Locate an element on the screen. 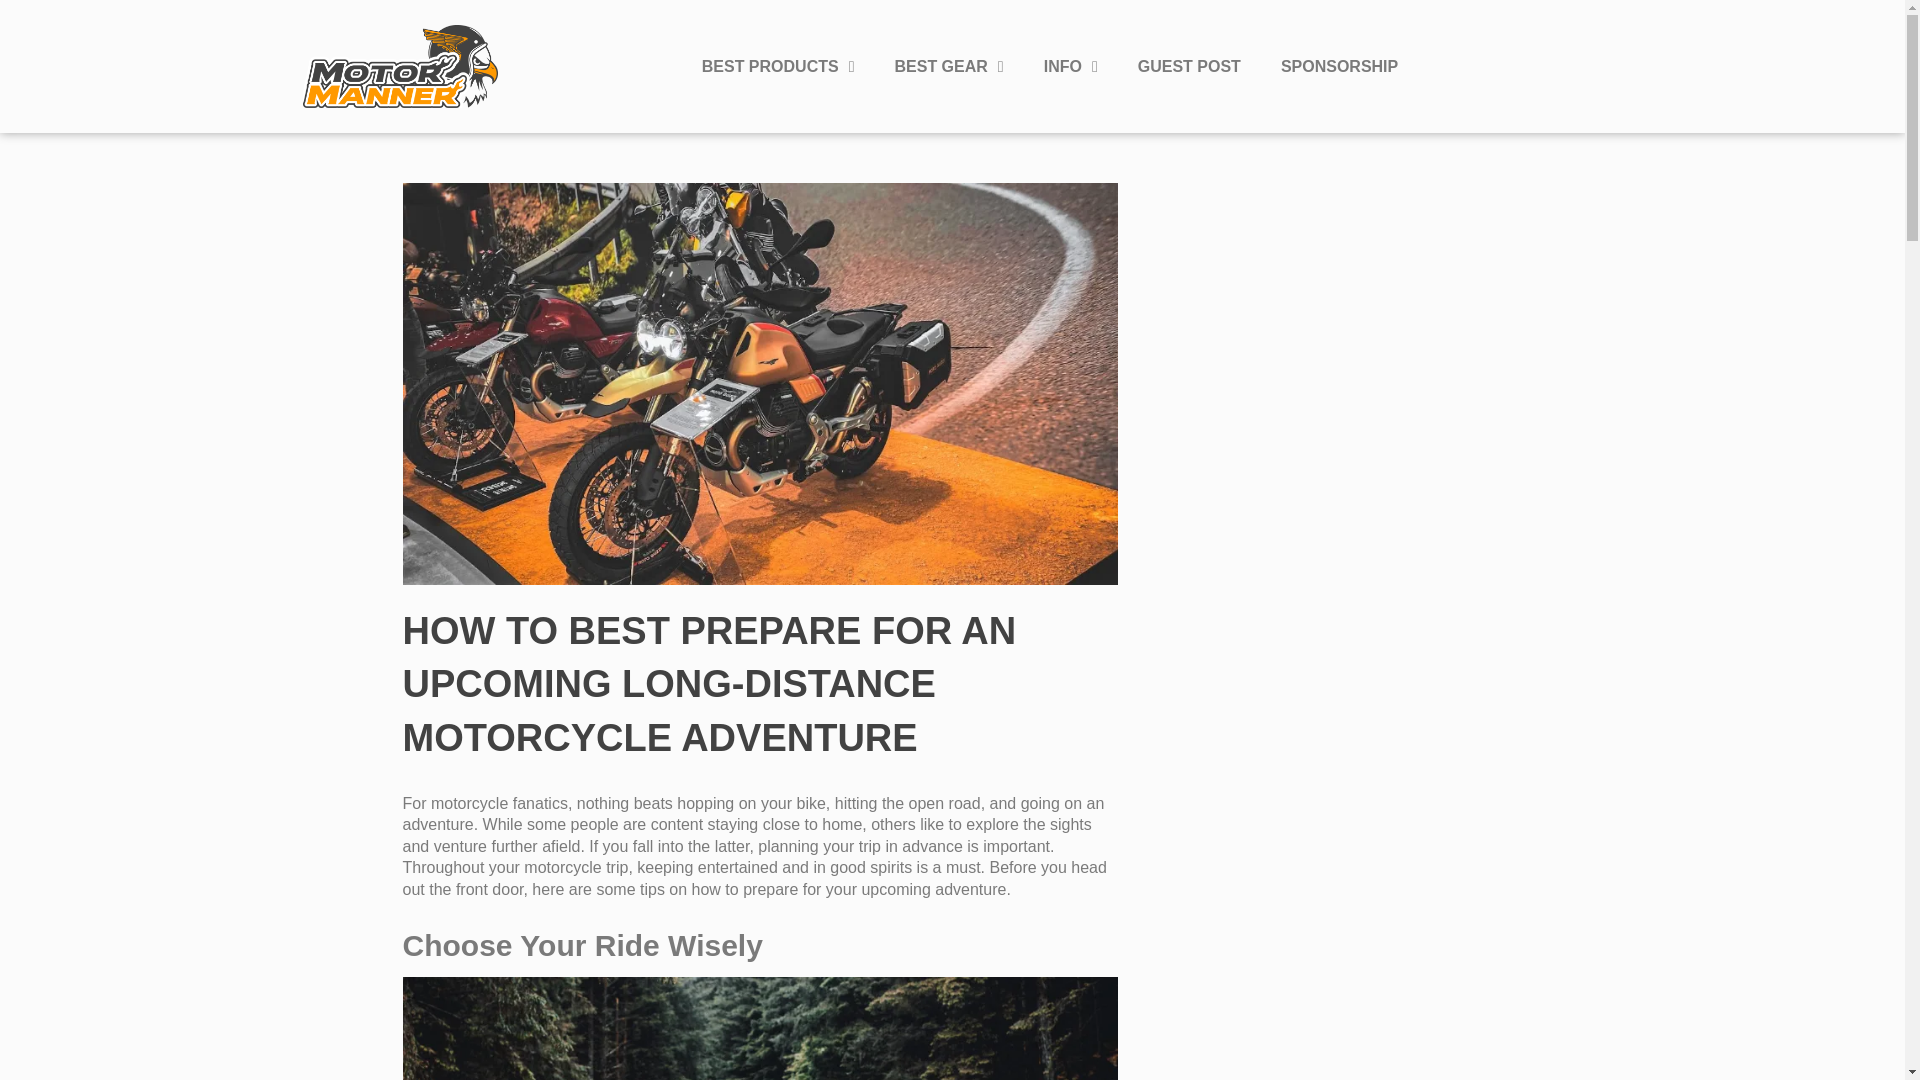 The width and height of the screenshot is (1920, 1080). BEST GEAR is located at coordinates (948, 66).